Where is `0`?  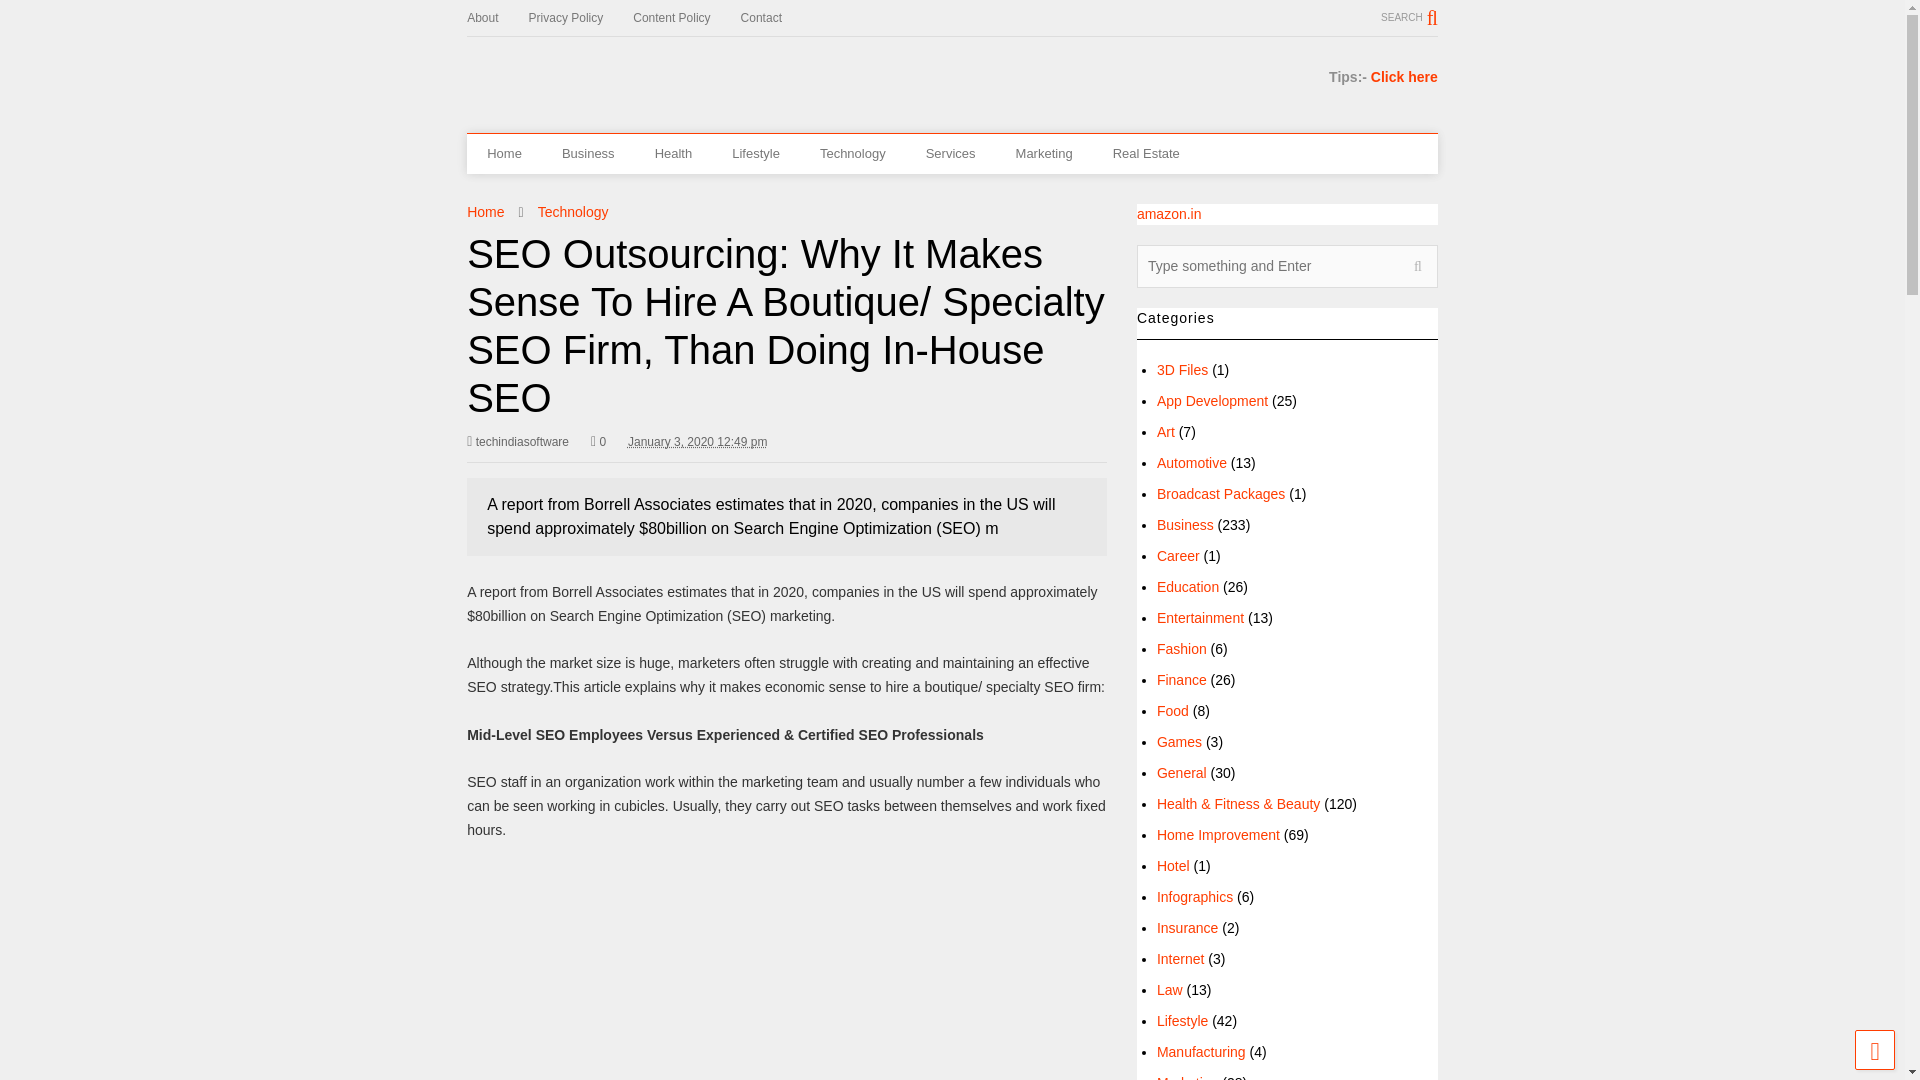
0 is located at coordinates (598, 442).